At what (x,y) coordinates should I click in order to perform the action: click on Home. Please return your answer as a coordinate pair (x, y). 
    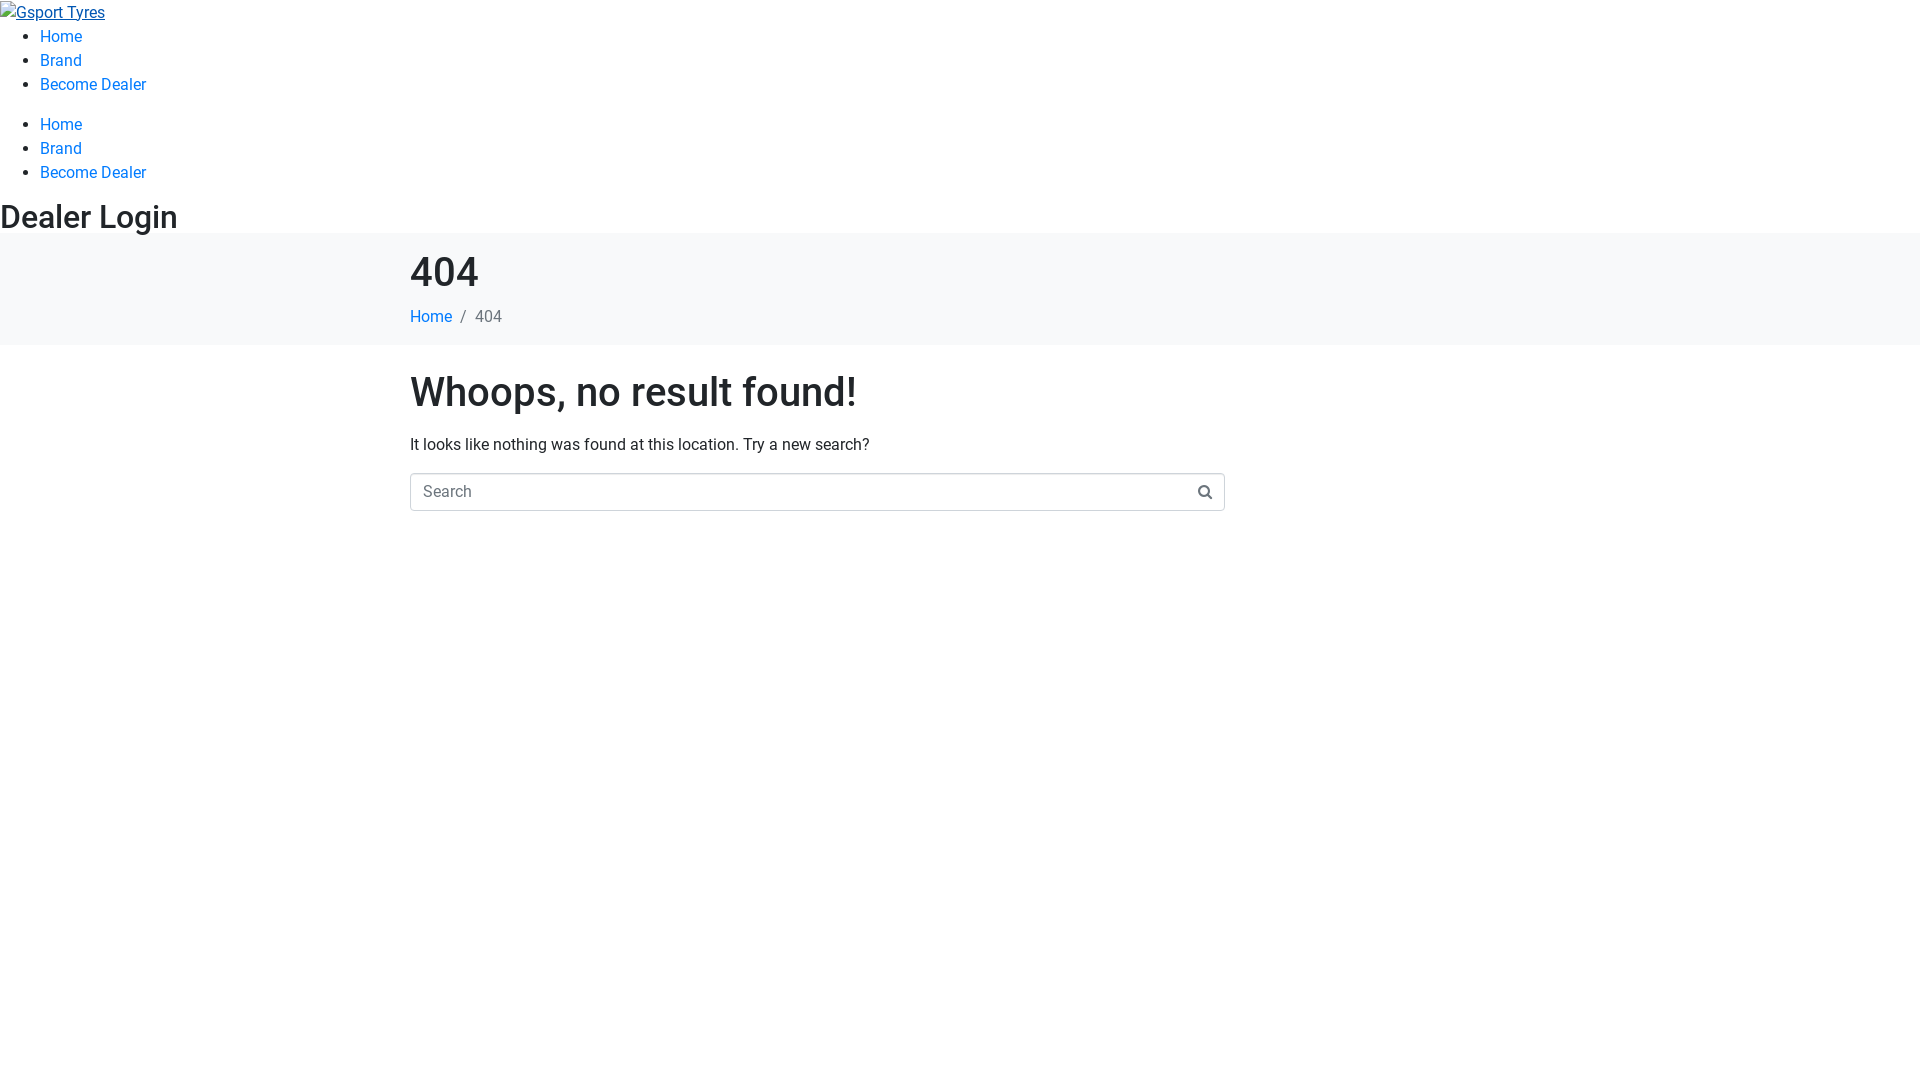
    Looking at the image, I should click on (431, 316).